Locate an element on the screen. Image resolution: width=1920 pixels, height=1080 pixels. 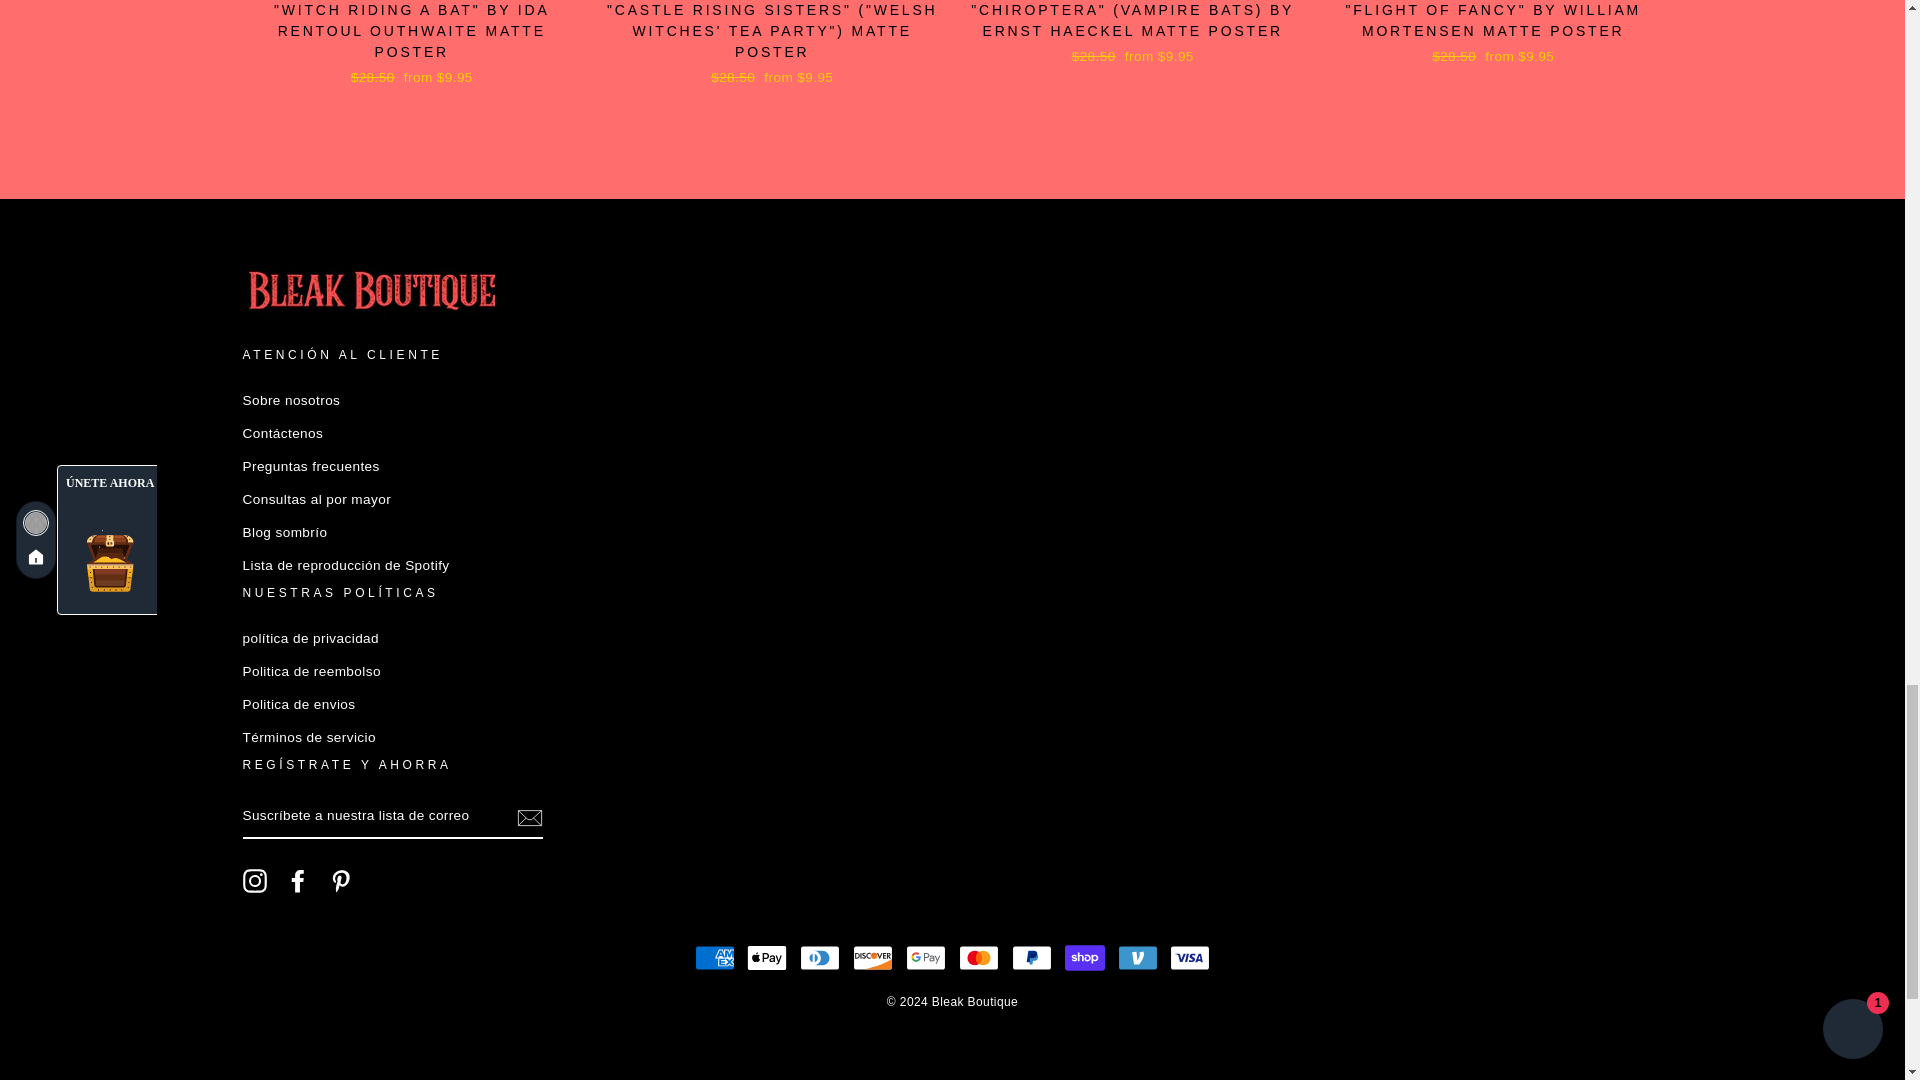
Diners Club is located at coordinates (820, 958).